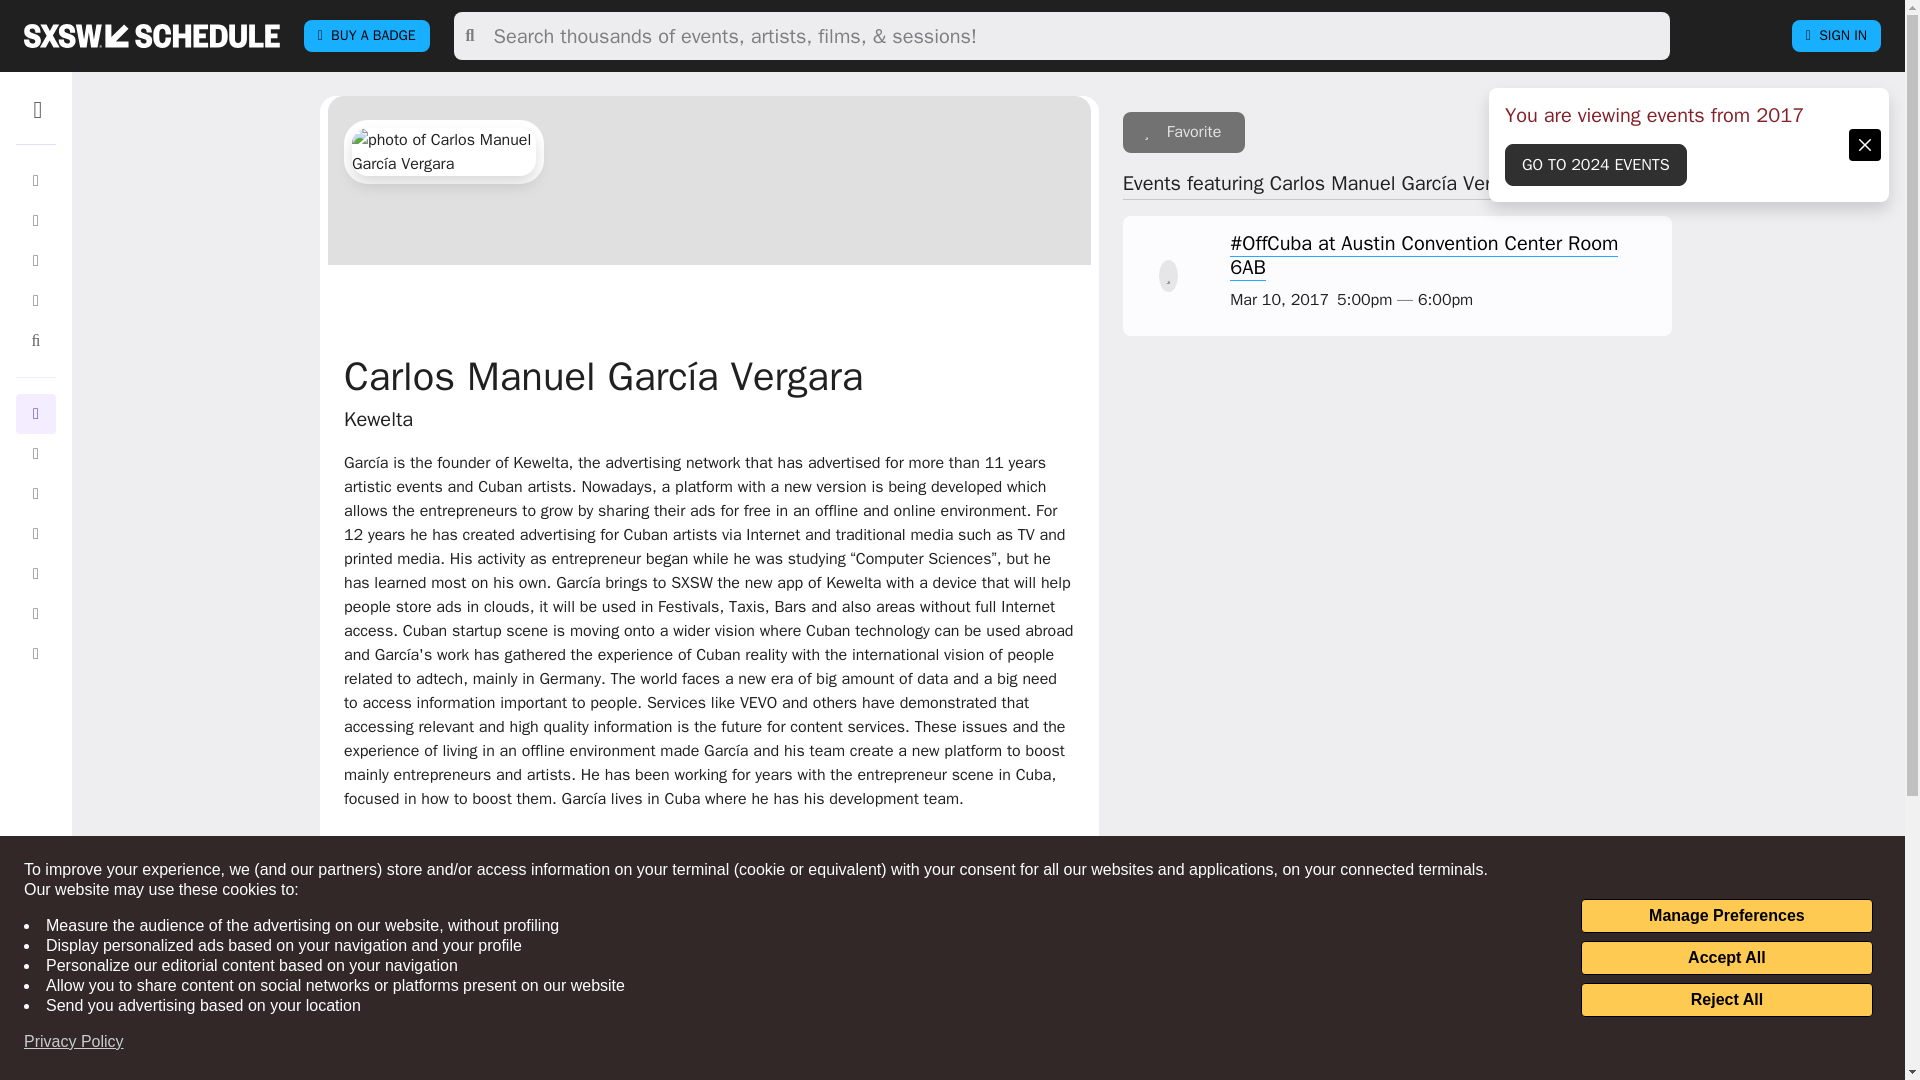 This screenshot has width=1920, height=1080. What do you see at coordinates (1726, 1000) in the screenshot?
I see `Reject All` at bounding box center [1726, 1000].